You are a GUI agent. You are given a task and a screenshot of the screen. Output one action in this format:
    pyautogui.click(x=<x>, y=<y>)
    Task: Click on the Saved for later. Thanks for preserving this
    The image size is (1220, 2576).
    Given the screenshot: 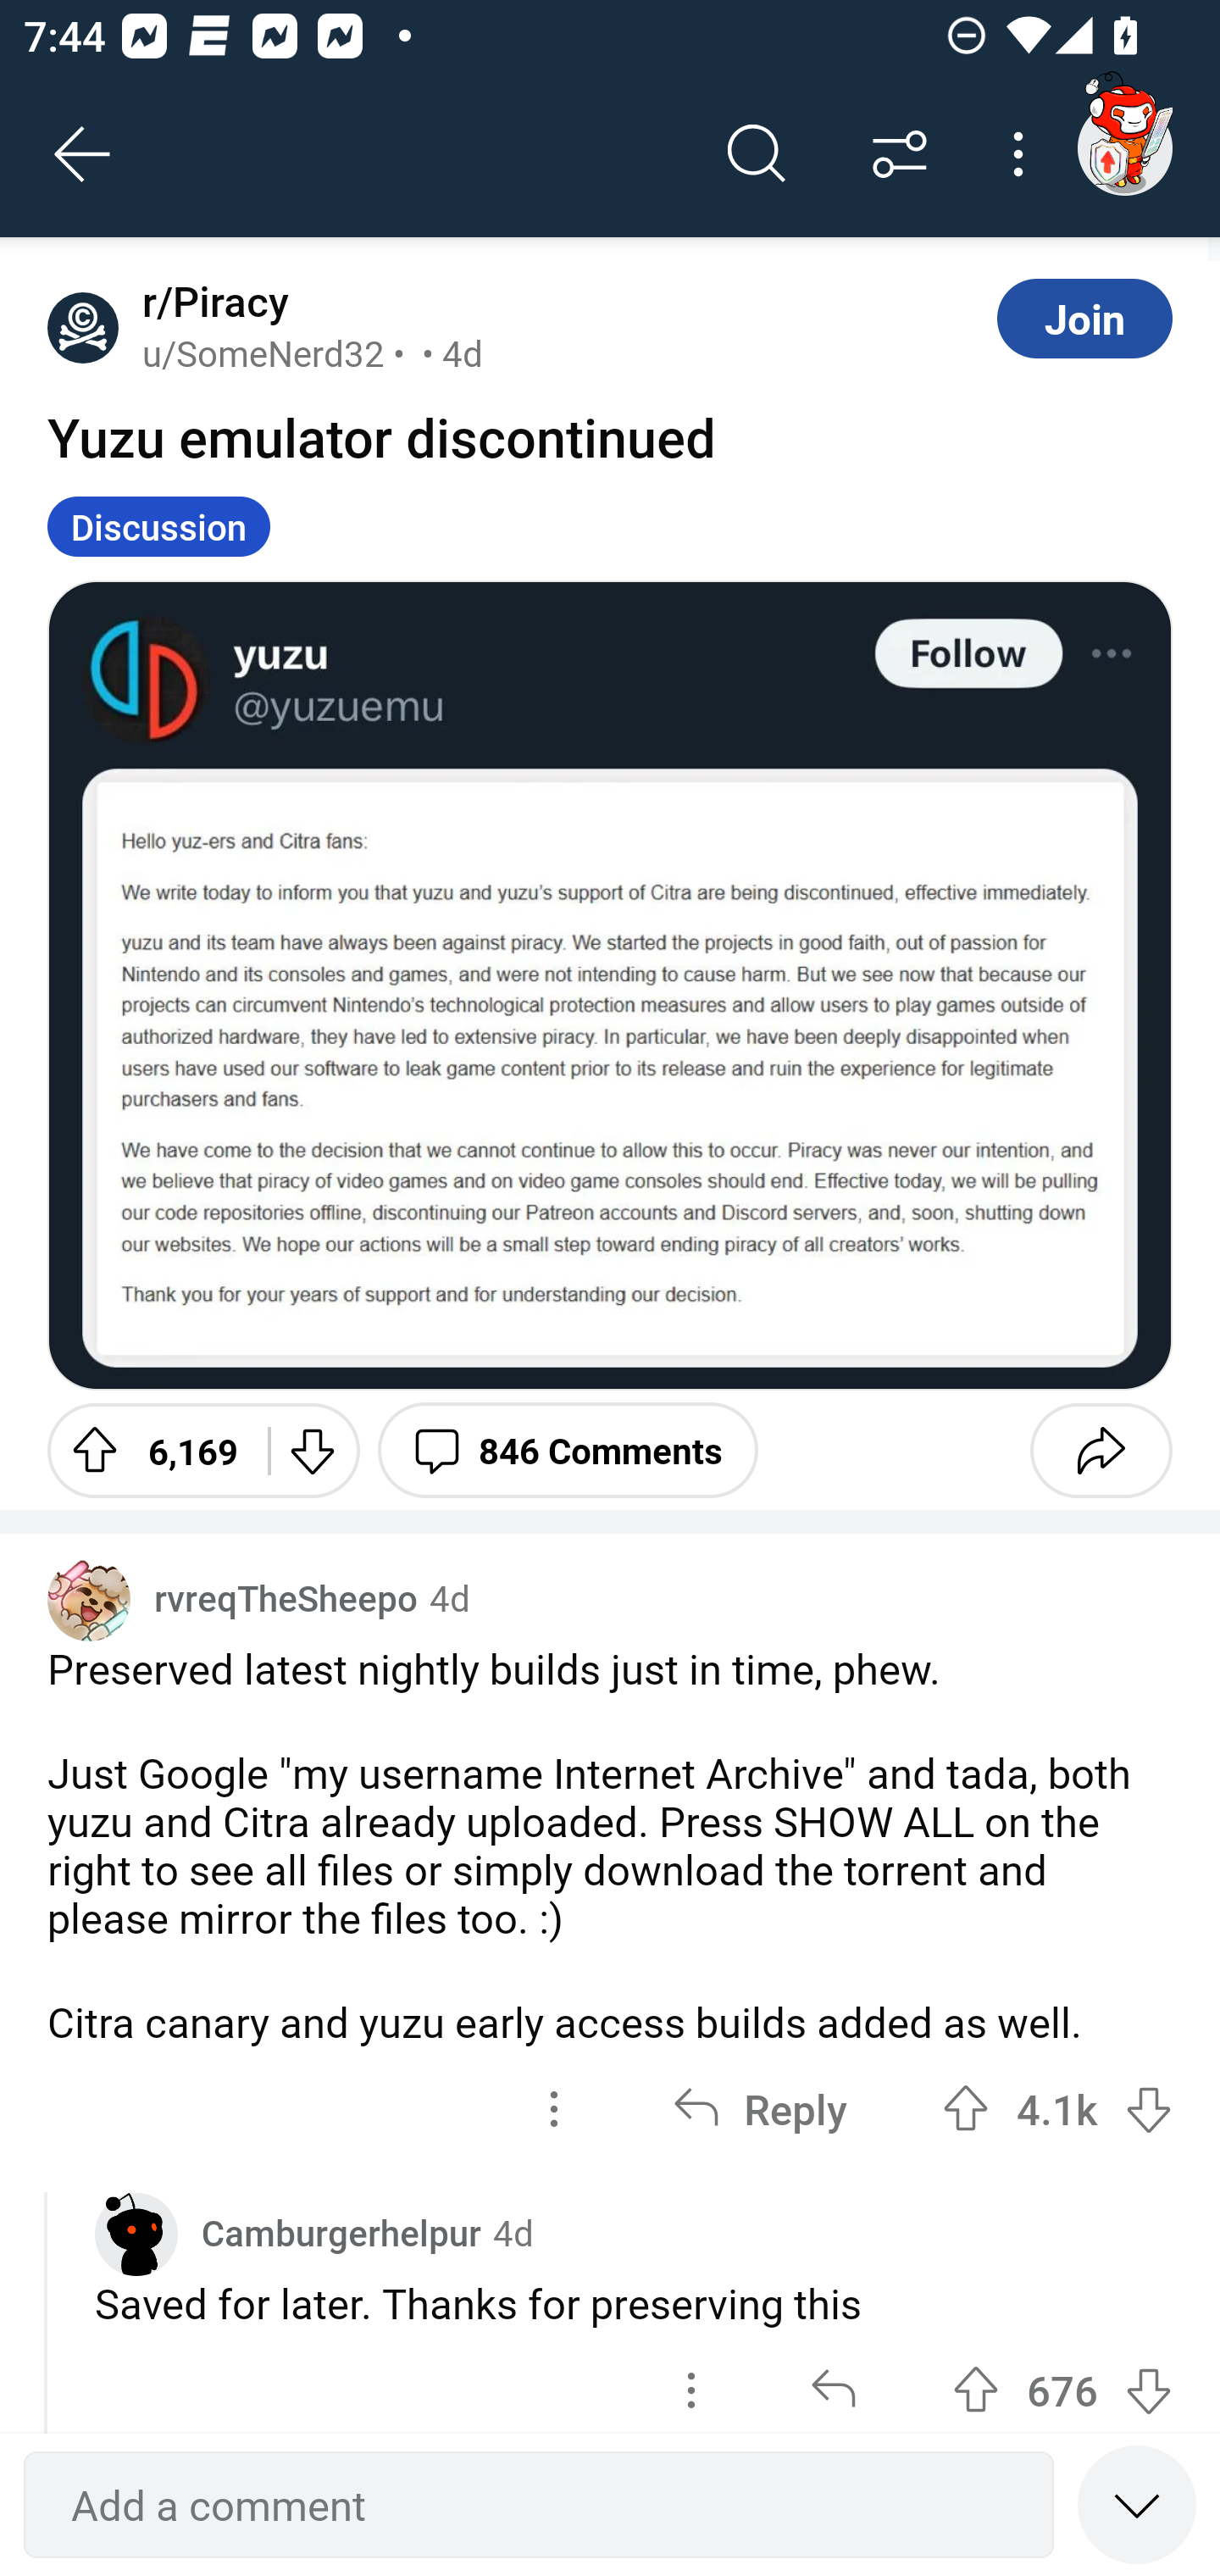 What is the action you would take?
    pyautogui.click(x=634, y=2303)
    